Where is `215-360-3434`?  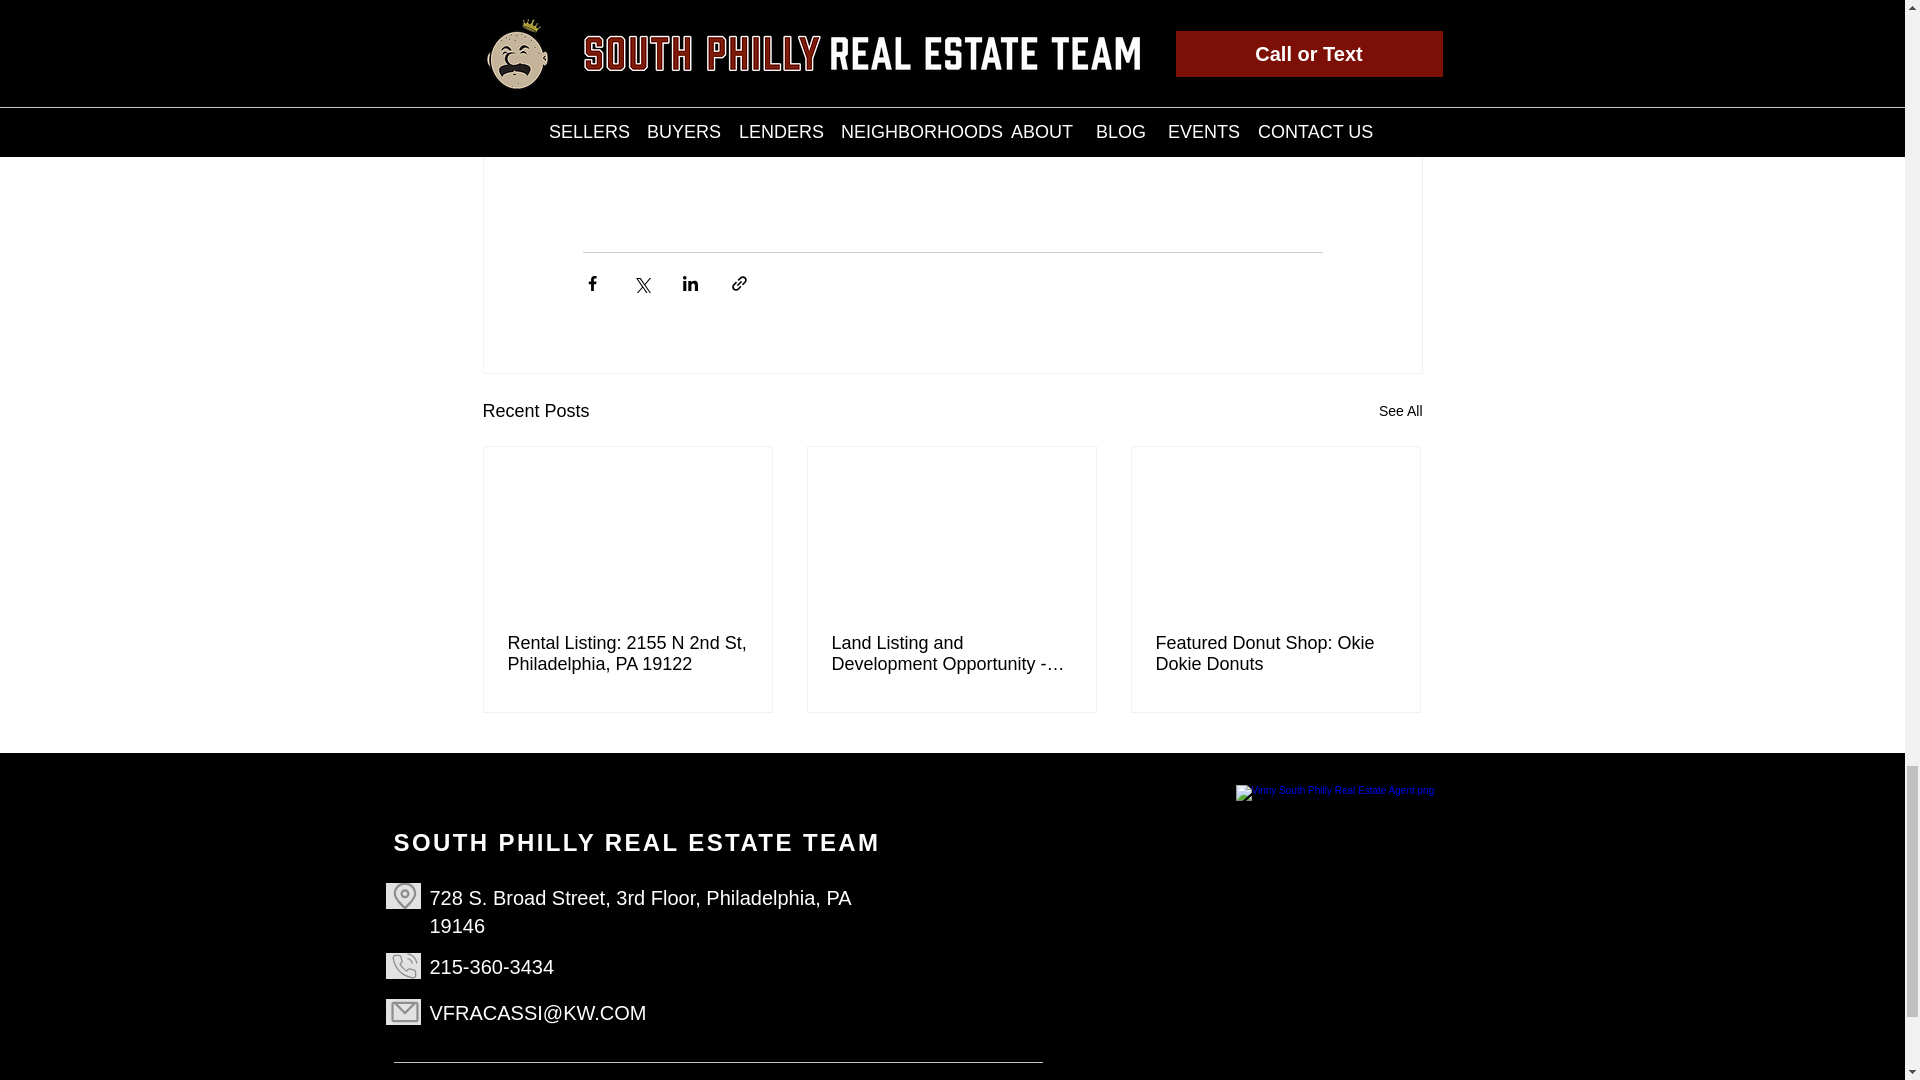 215-360-3434 is located at coordinates (492, 966).